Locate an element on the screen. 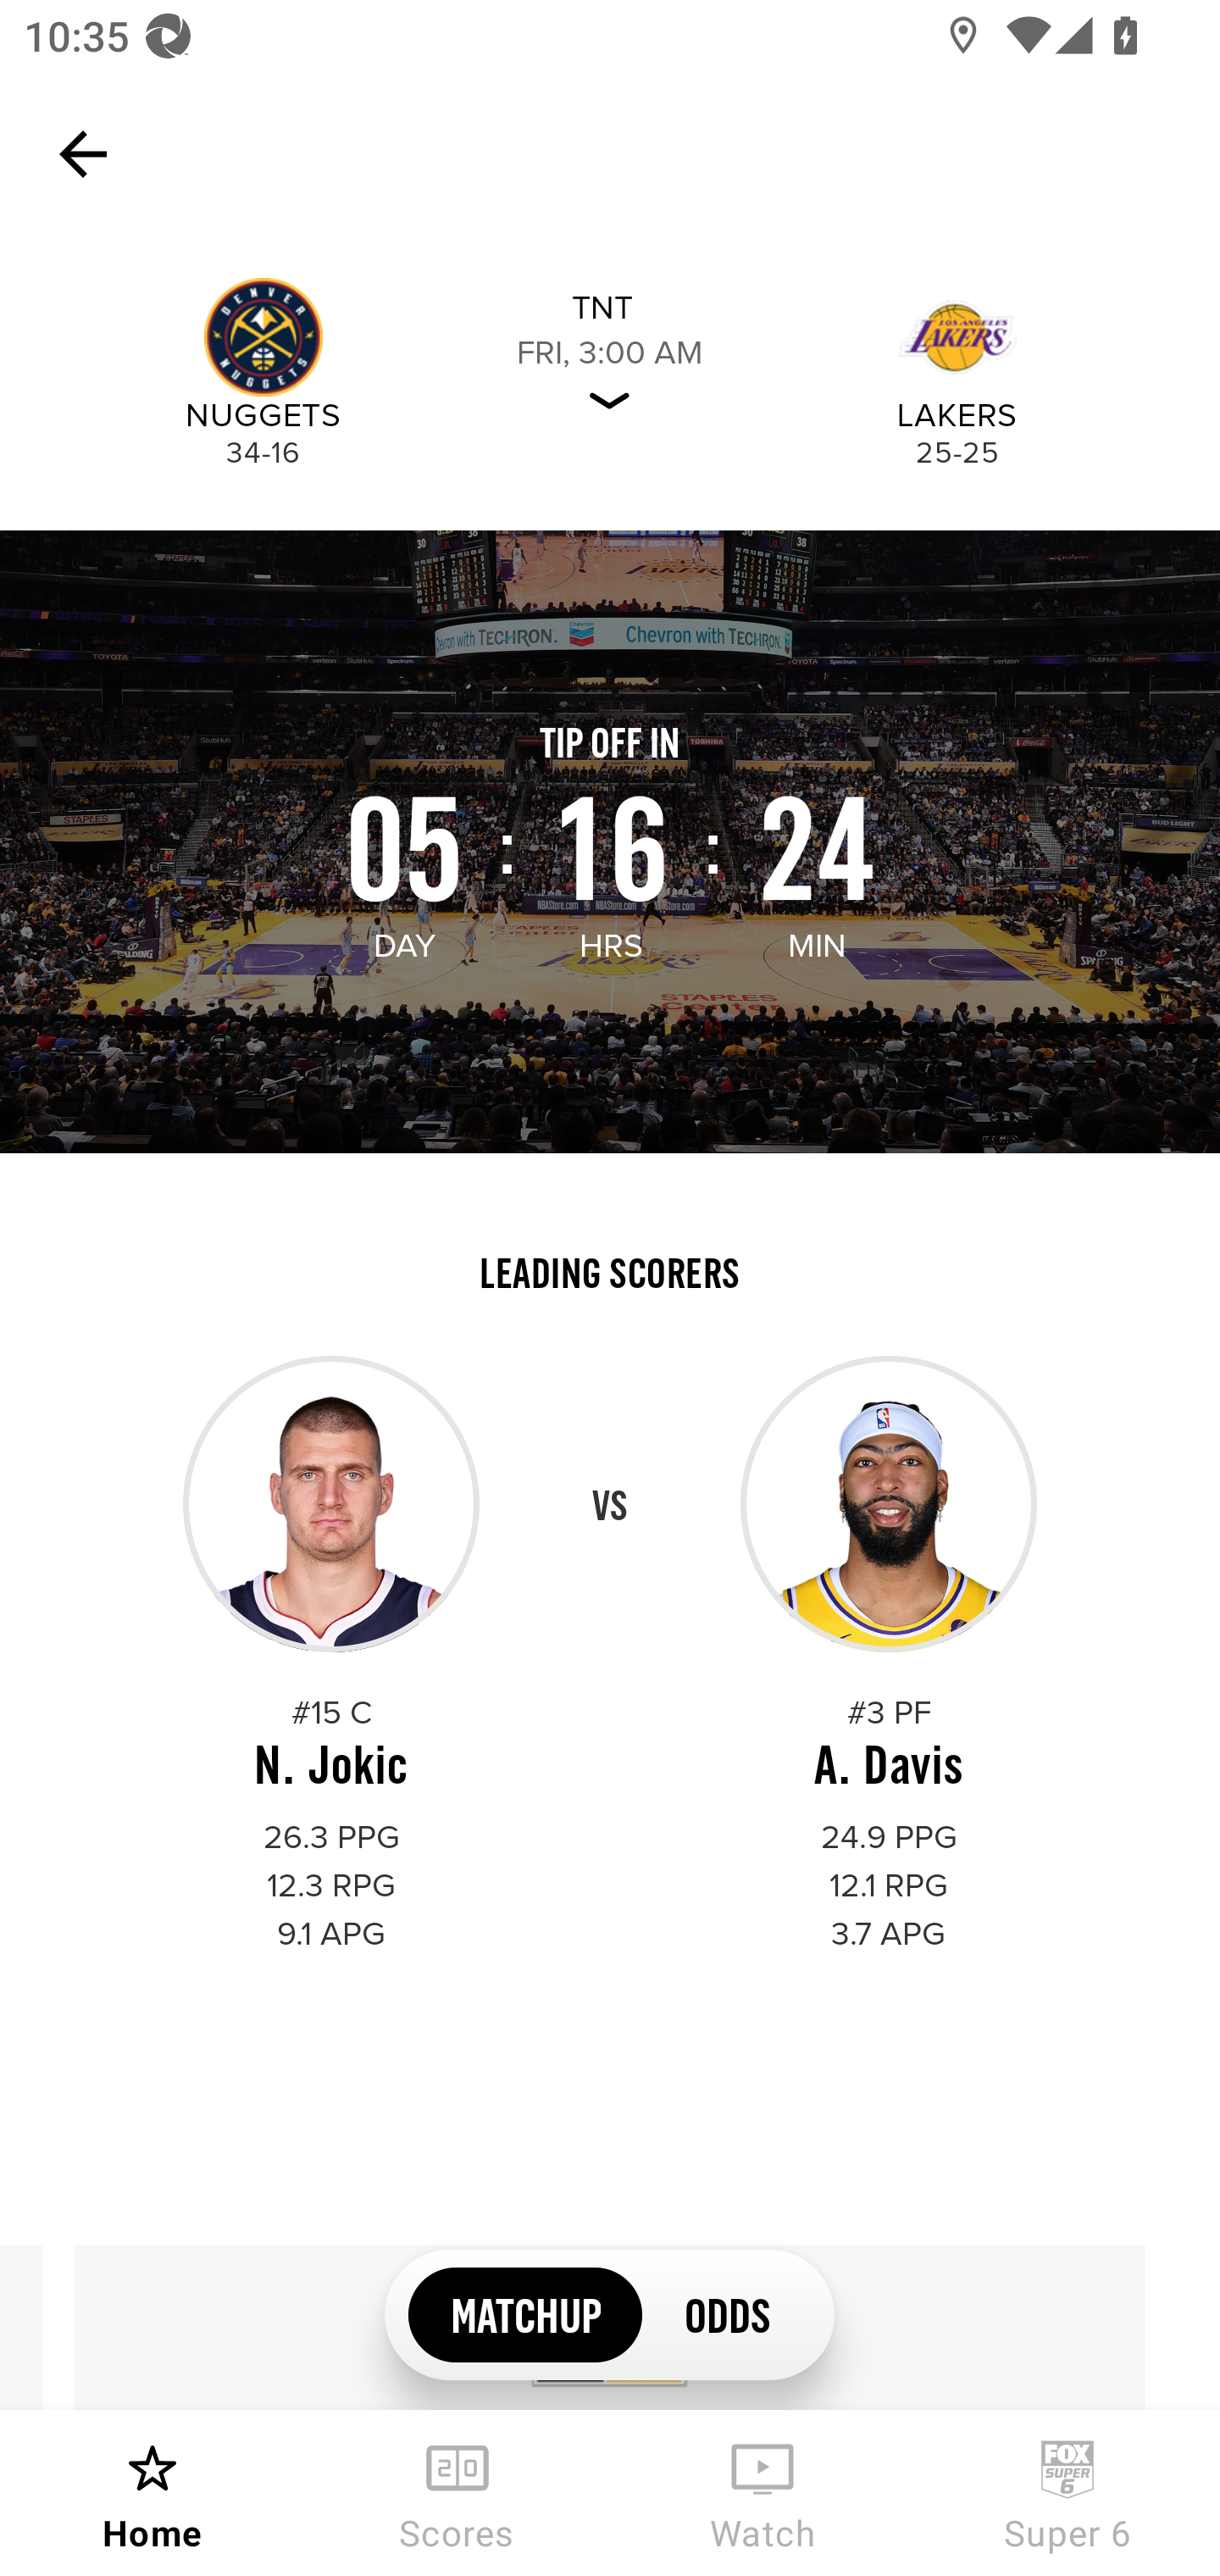 The image size is (1220, 2576). ODDS is located at coordinates (726, 2313).